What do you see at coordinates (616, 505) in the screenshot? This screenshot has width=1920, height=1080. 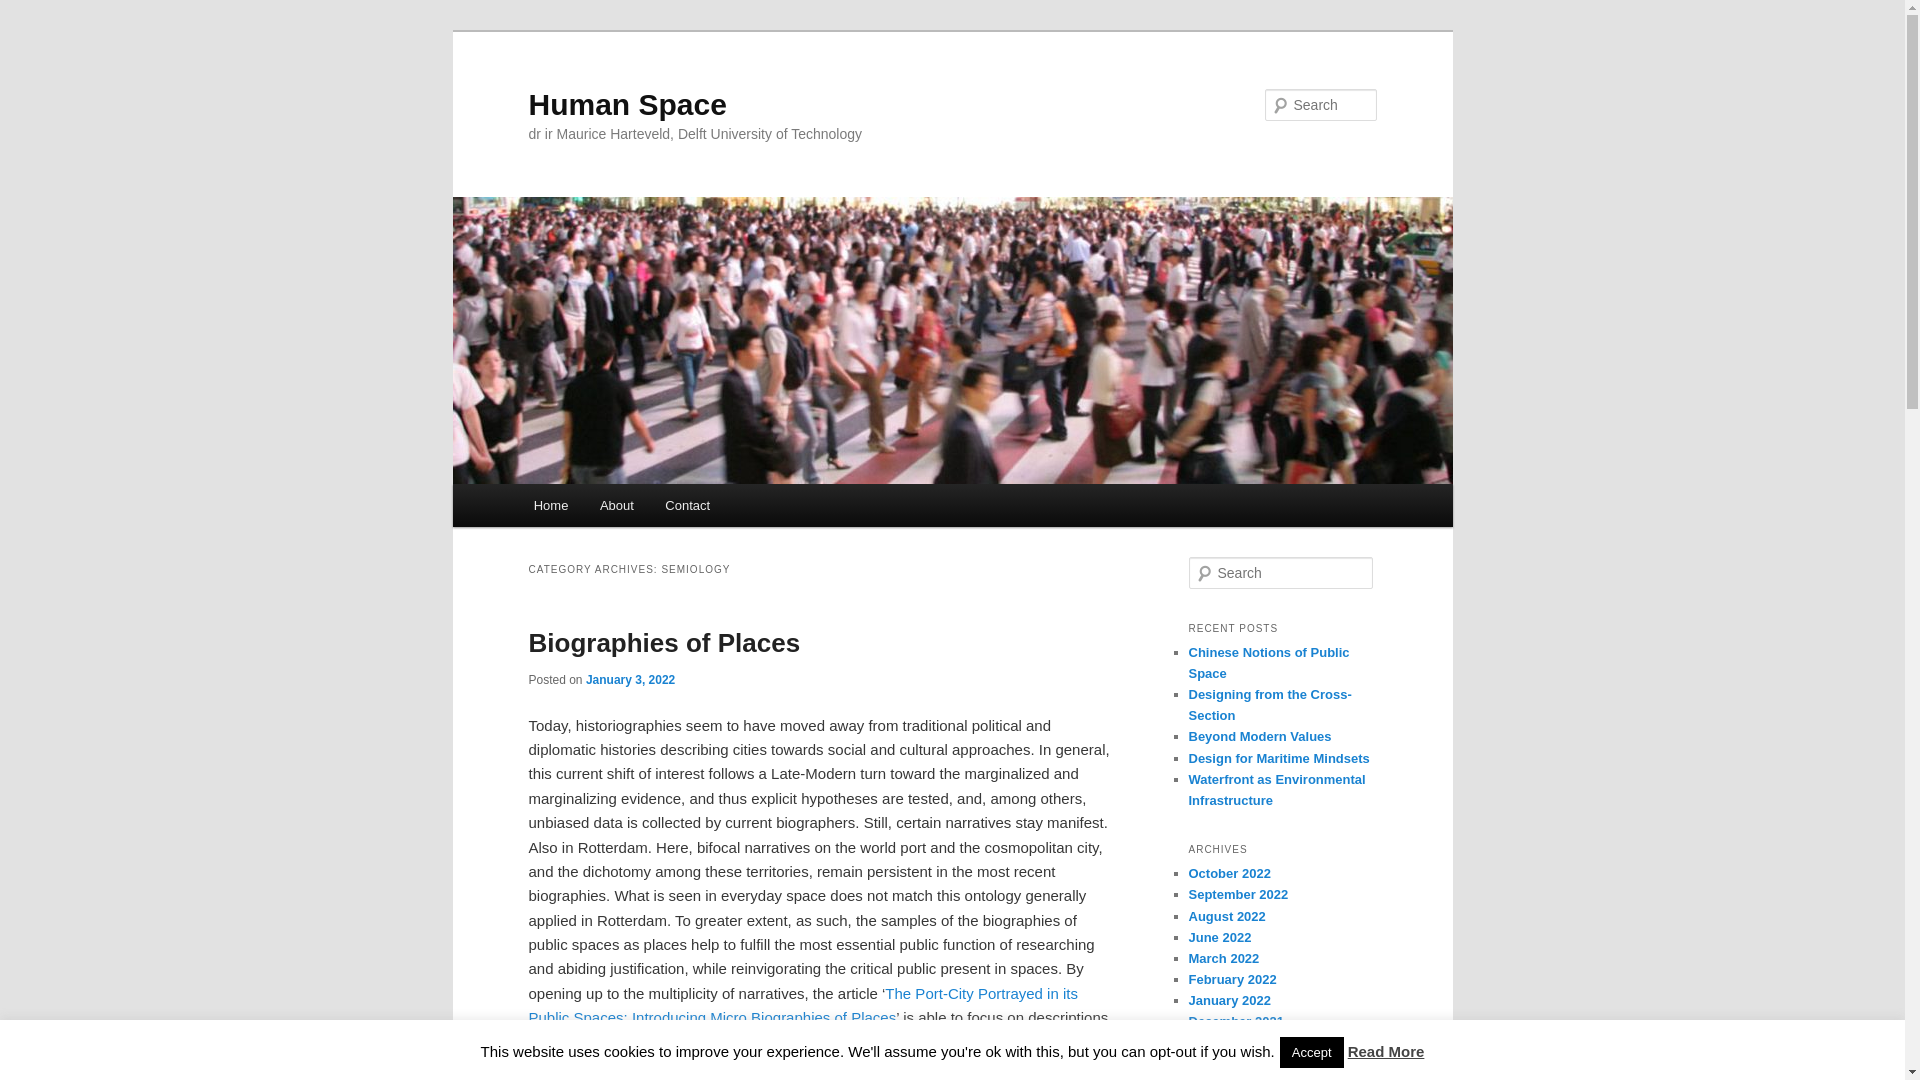 I see `About` at bounding box center [616, 505].